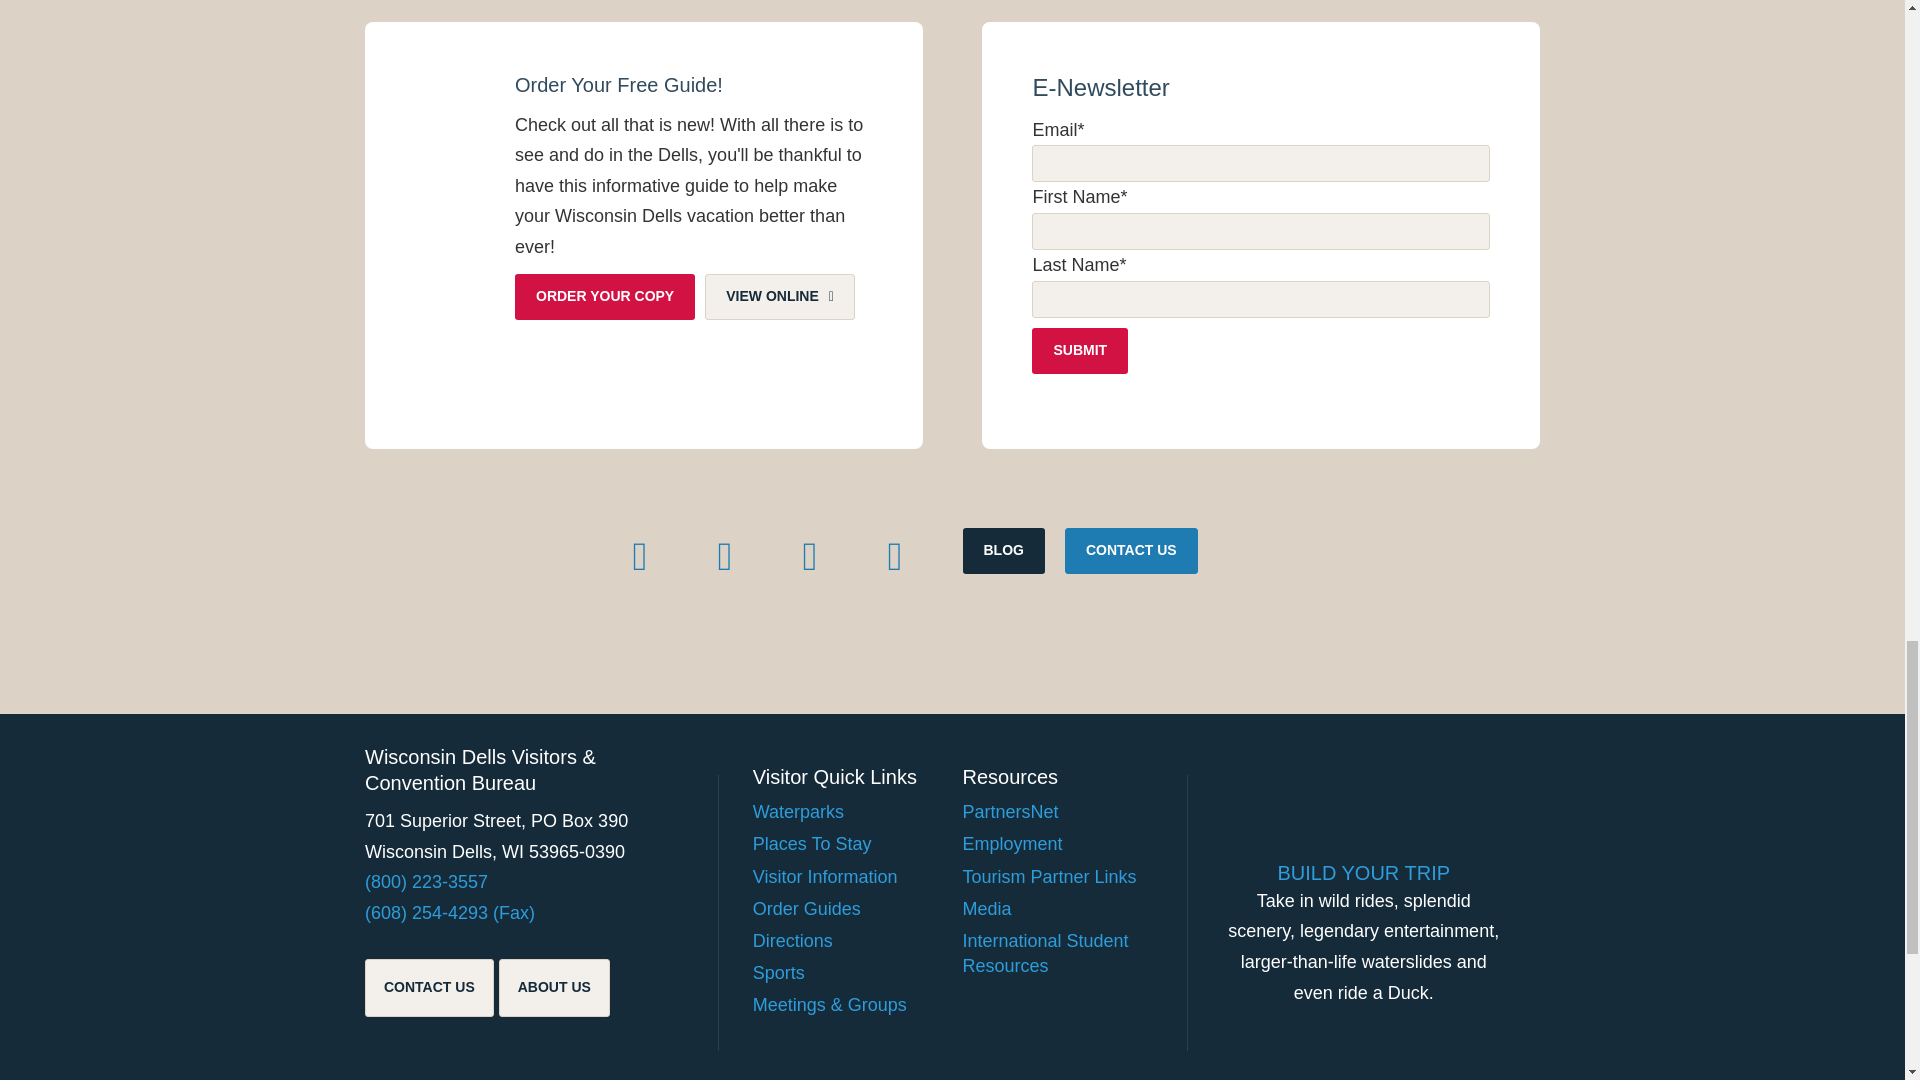 This screenshot has width=1920, height=1080. Describe the element at coordinates (640, 556) in the screenshot. I see `Opens in a new window` at that location.